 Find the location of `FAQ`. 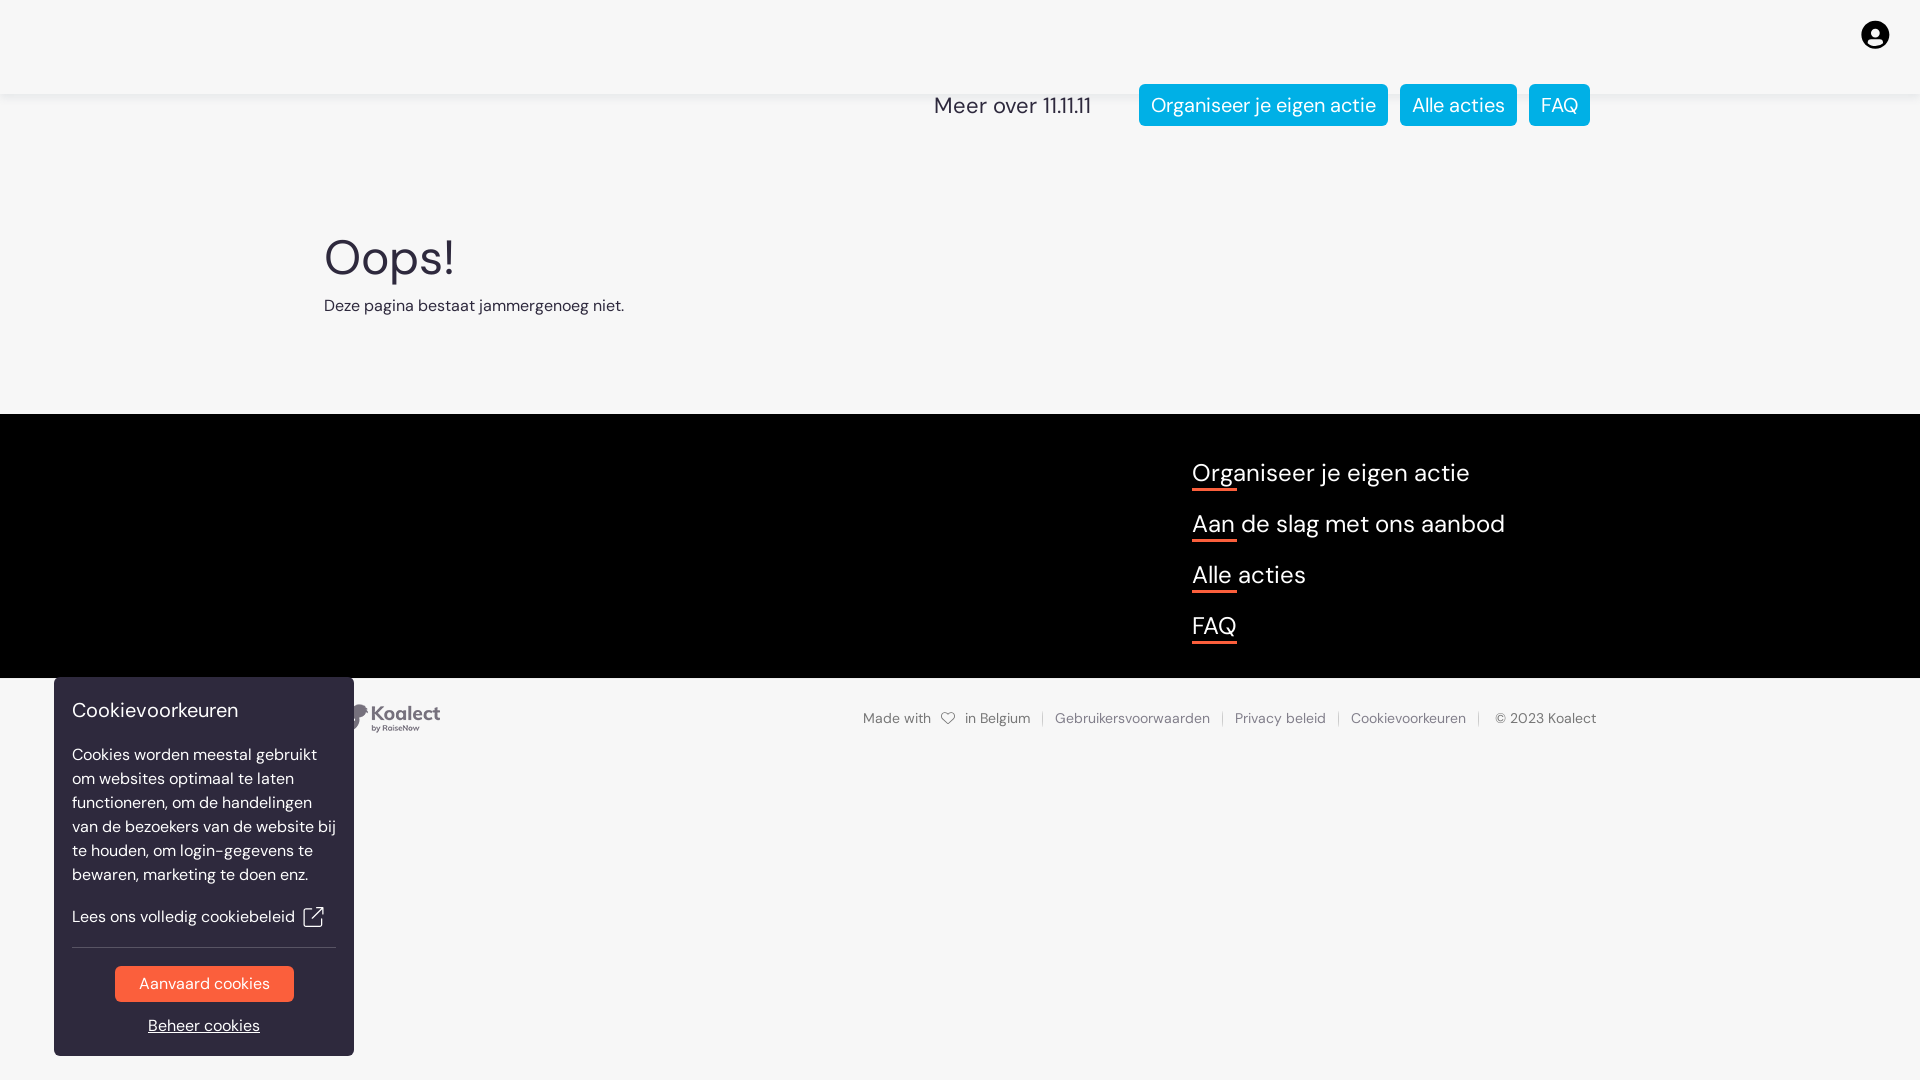

FAQ is located at coordinates (1214, 626).